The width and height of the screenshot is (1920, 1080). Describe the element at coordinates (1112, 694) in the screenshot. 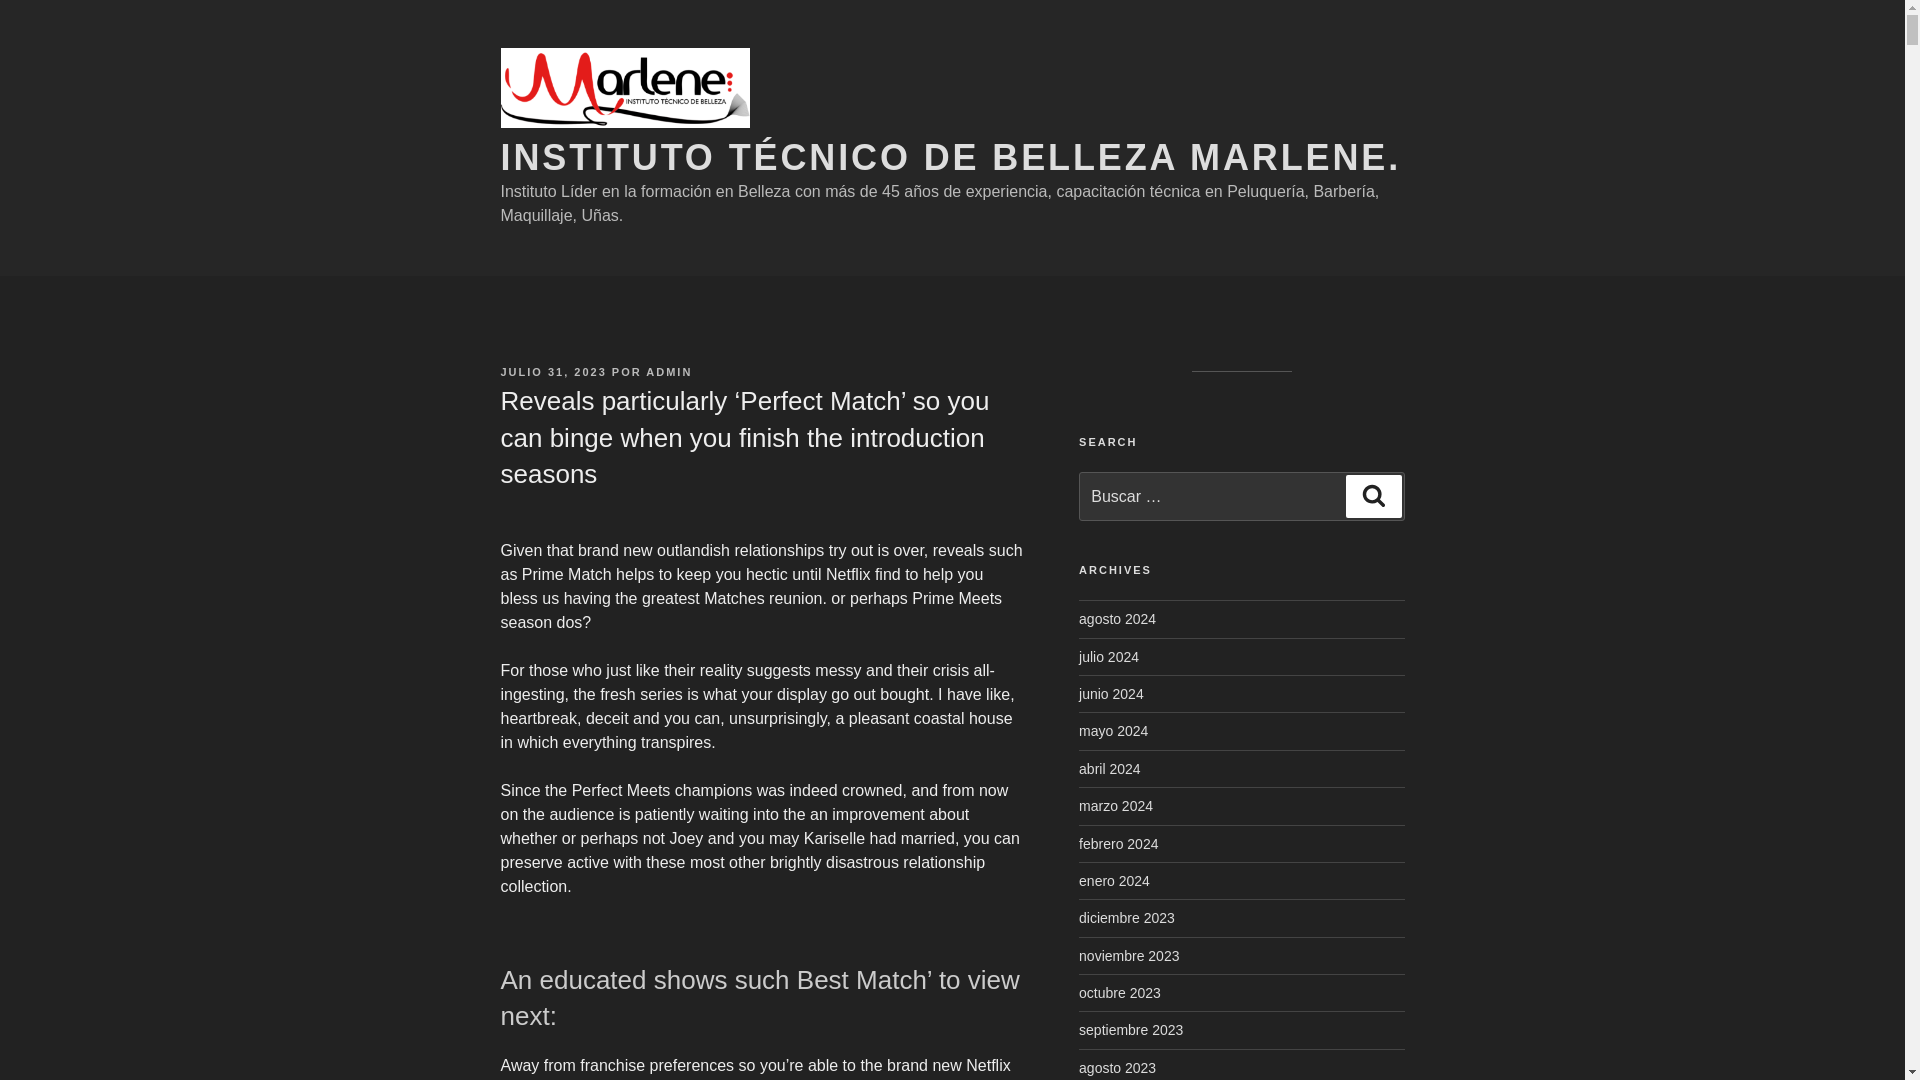

I see `junio 2024` at that location.